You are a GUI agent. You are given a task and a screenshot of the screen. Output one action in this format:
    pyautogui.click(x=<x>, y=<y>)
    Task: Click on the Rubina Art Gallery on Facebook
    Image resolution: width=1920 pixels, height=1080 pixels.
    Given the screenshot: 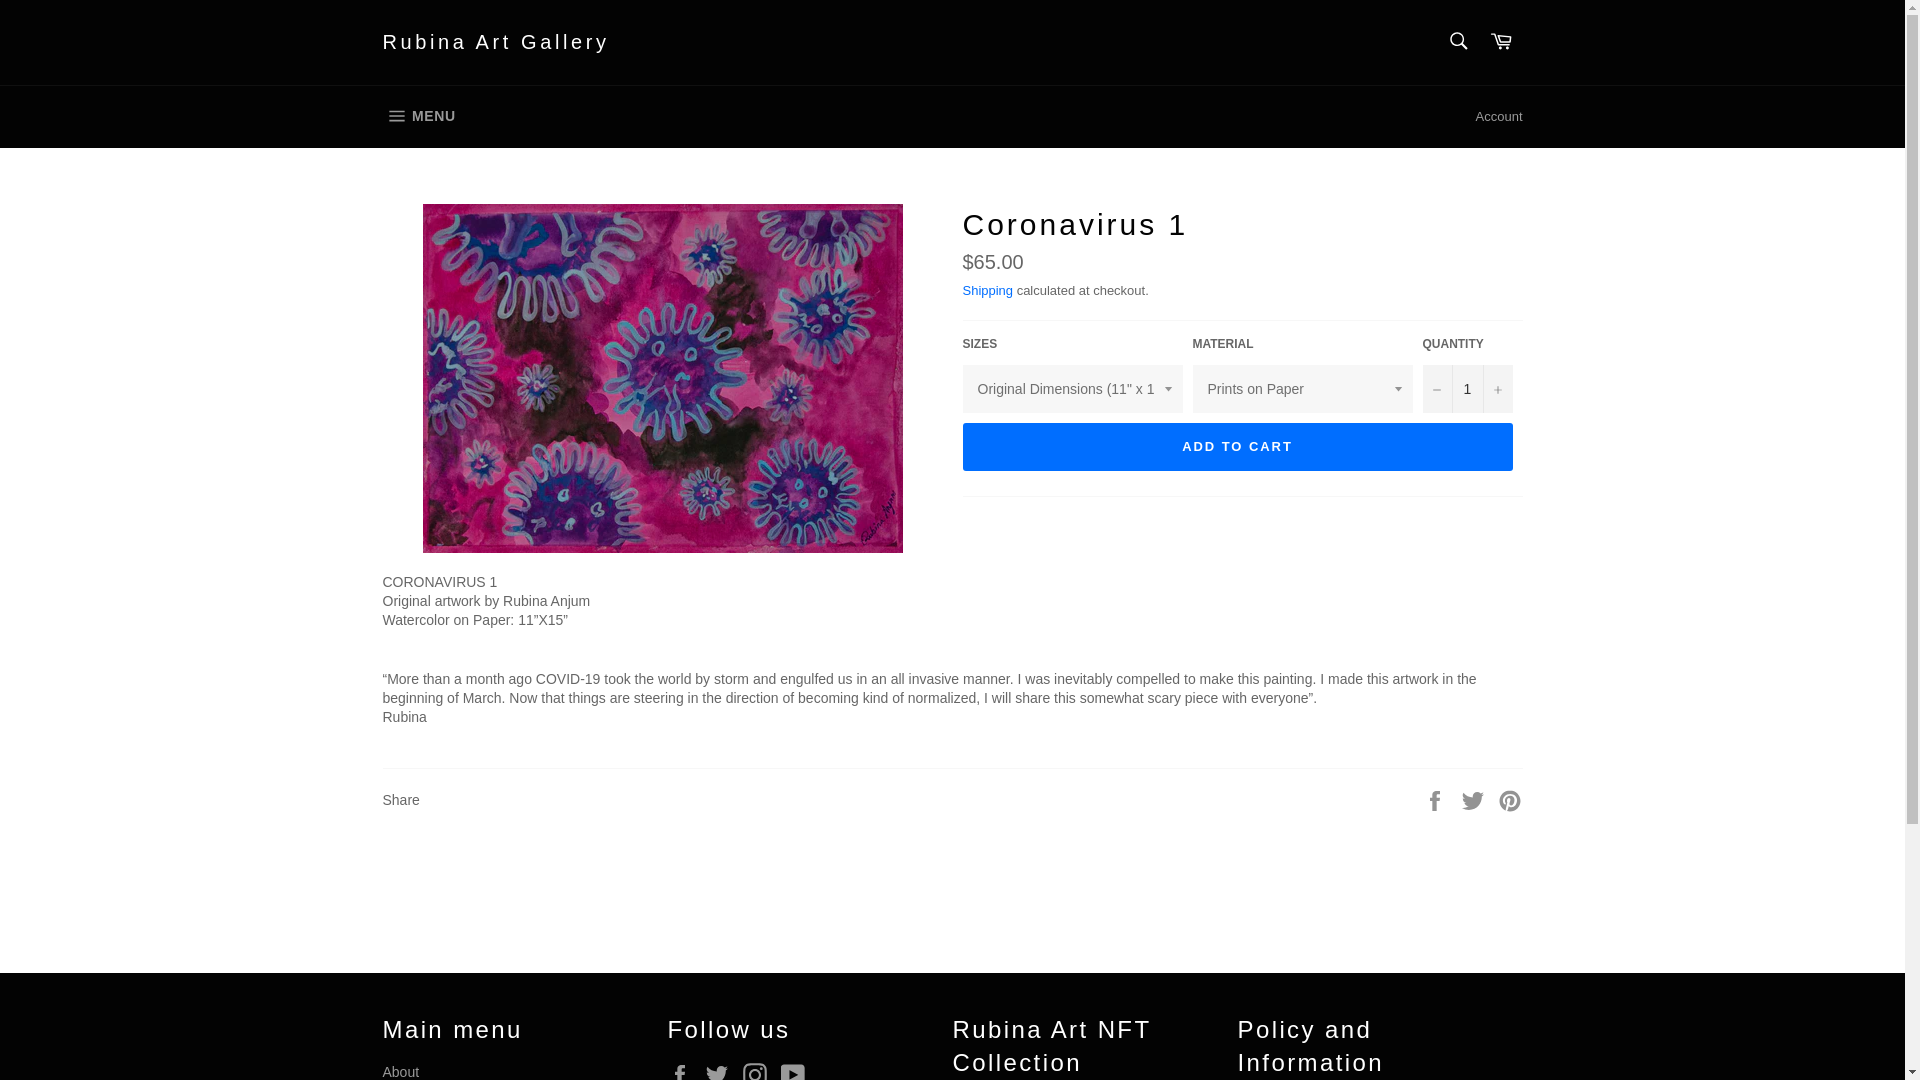 What is the action you would take?
    pyautogui.click(x=685, y=1071)
    